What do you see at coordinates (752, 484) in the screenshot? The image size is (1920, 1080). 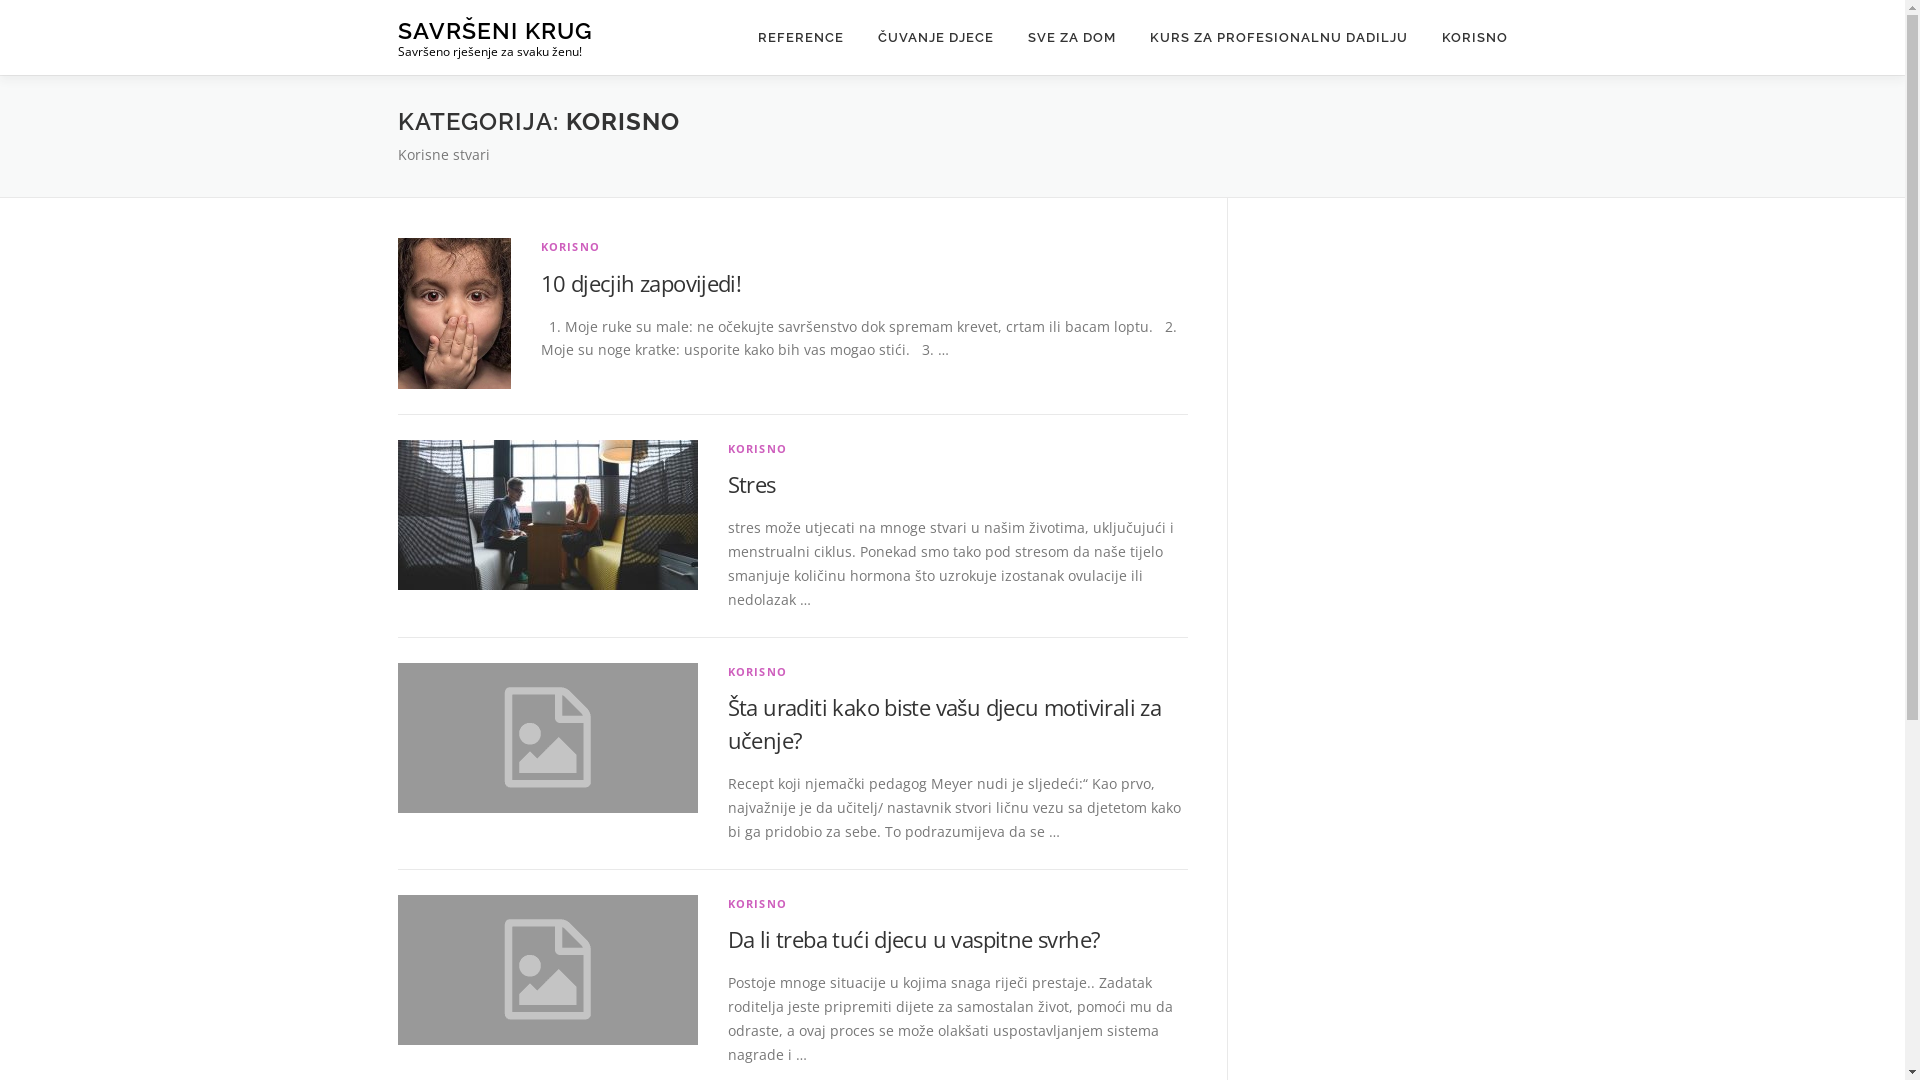 I see `Stres` at bounding box center [752, 484].